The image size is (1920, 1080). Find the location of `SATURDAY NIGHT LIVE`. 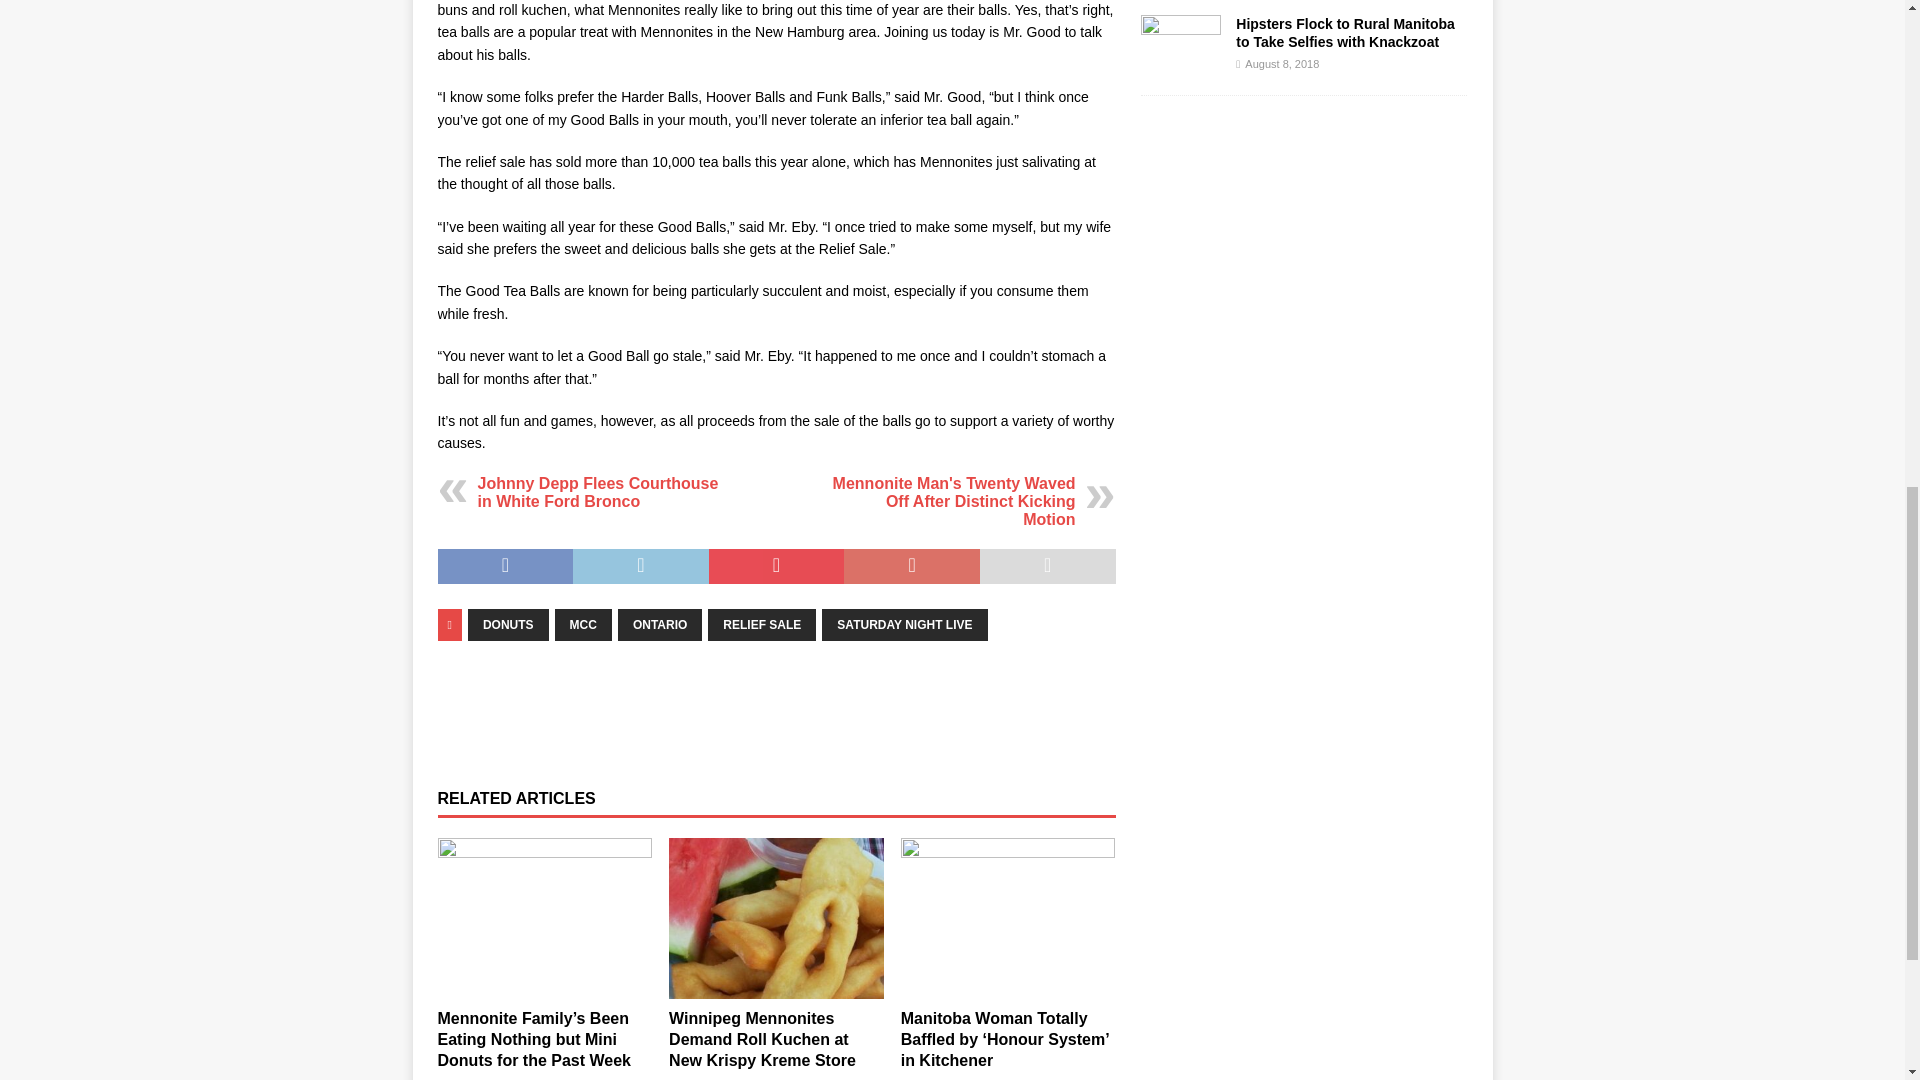

SATURDAY NIGHT LIVE is located at coordinates (904, 625).